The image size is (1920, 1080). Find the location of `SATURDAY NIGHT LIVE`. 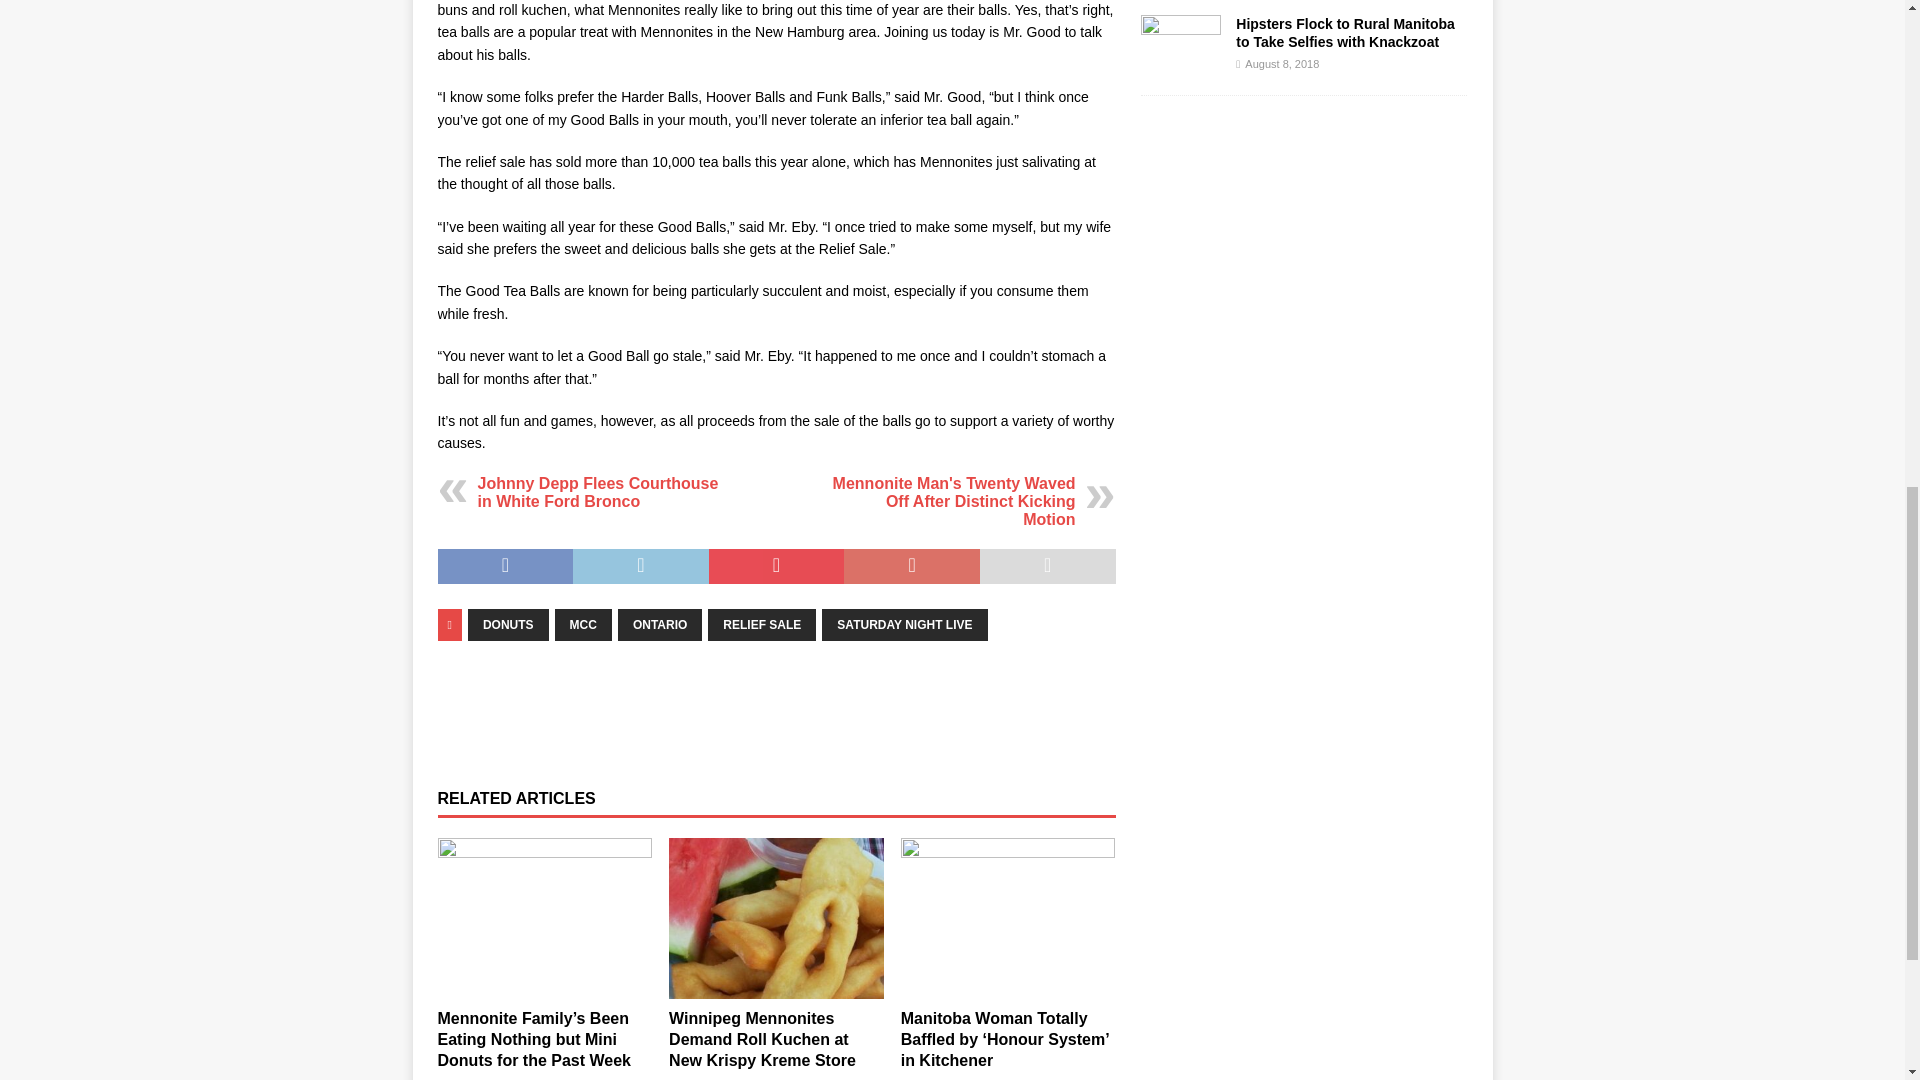

SATURDAY NIGHT LIVE is located at coordinates (904, 625).